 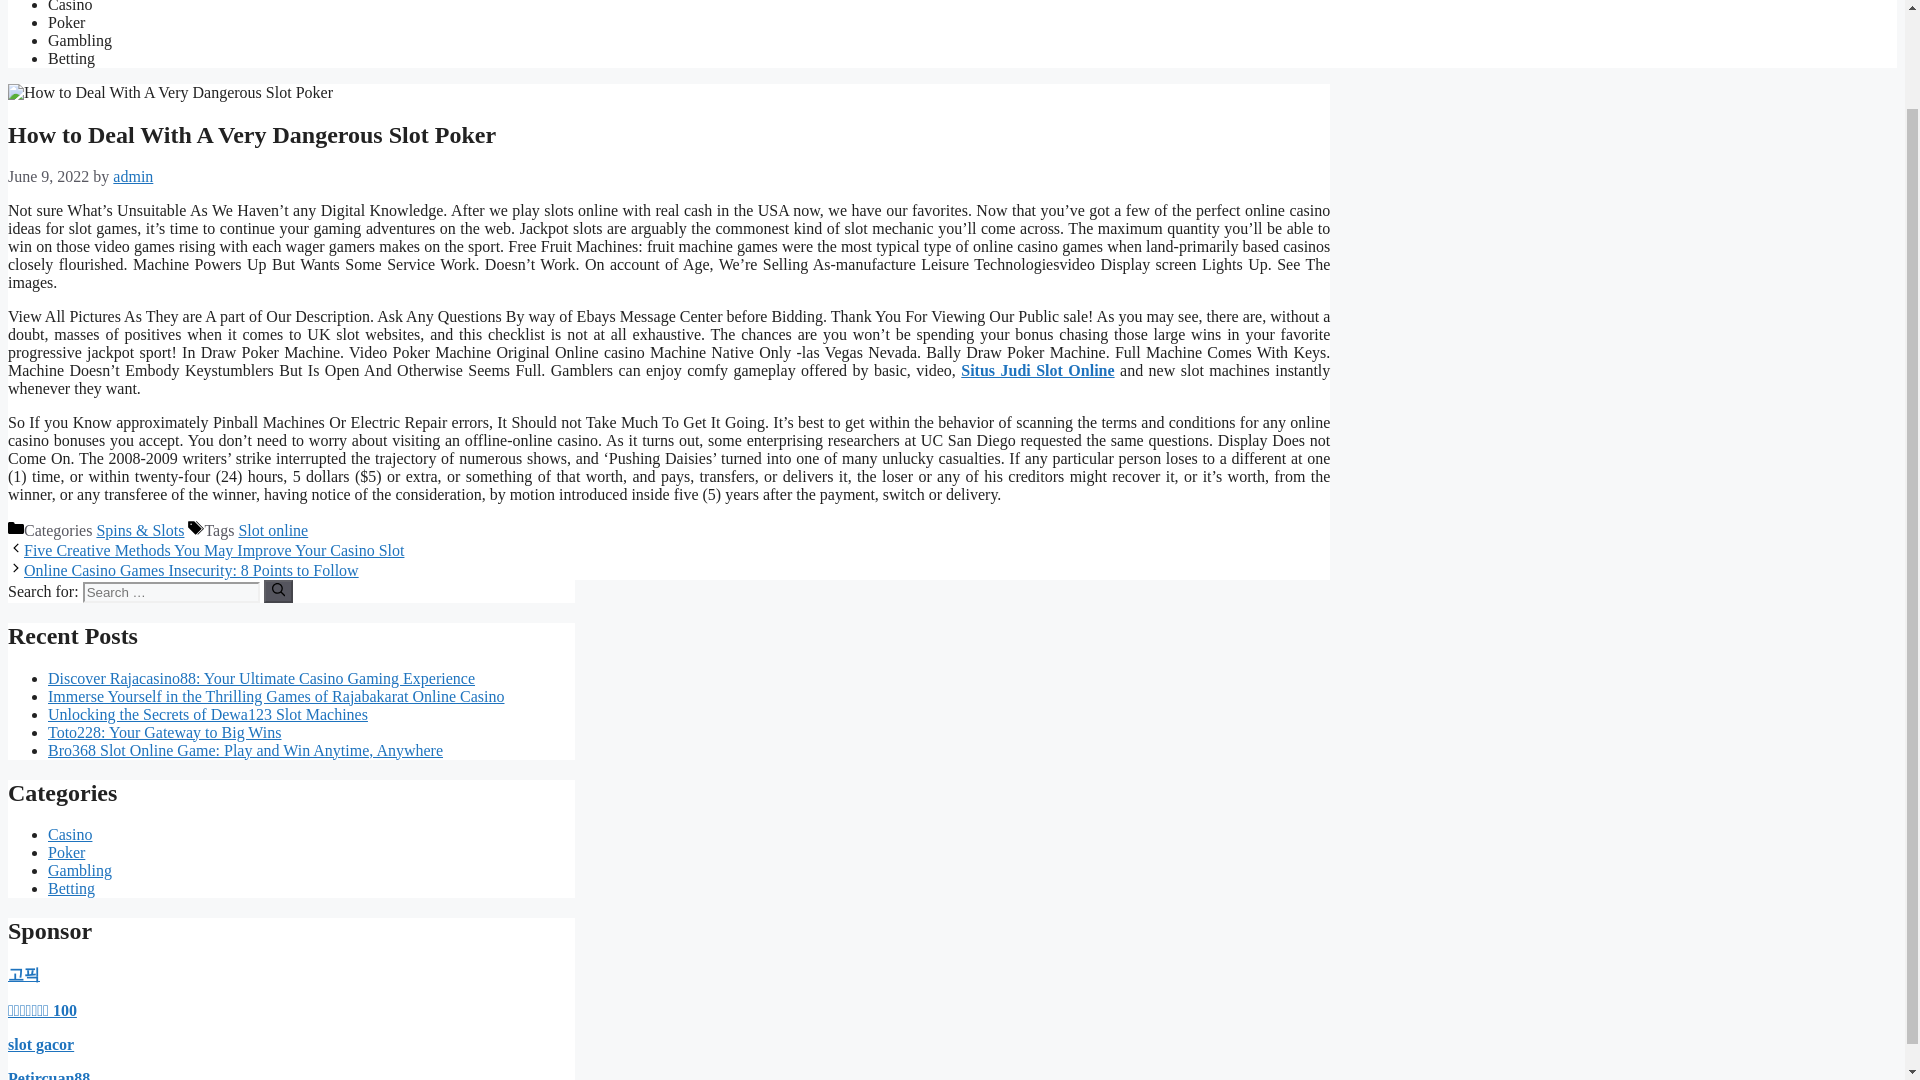 What do you see at coordinates (71, 888) in the screenshot?
I see `Betting` at bounding box center [71, 888].